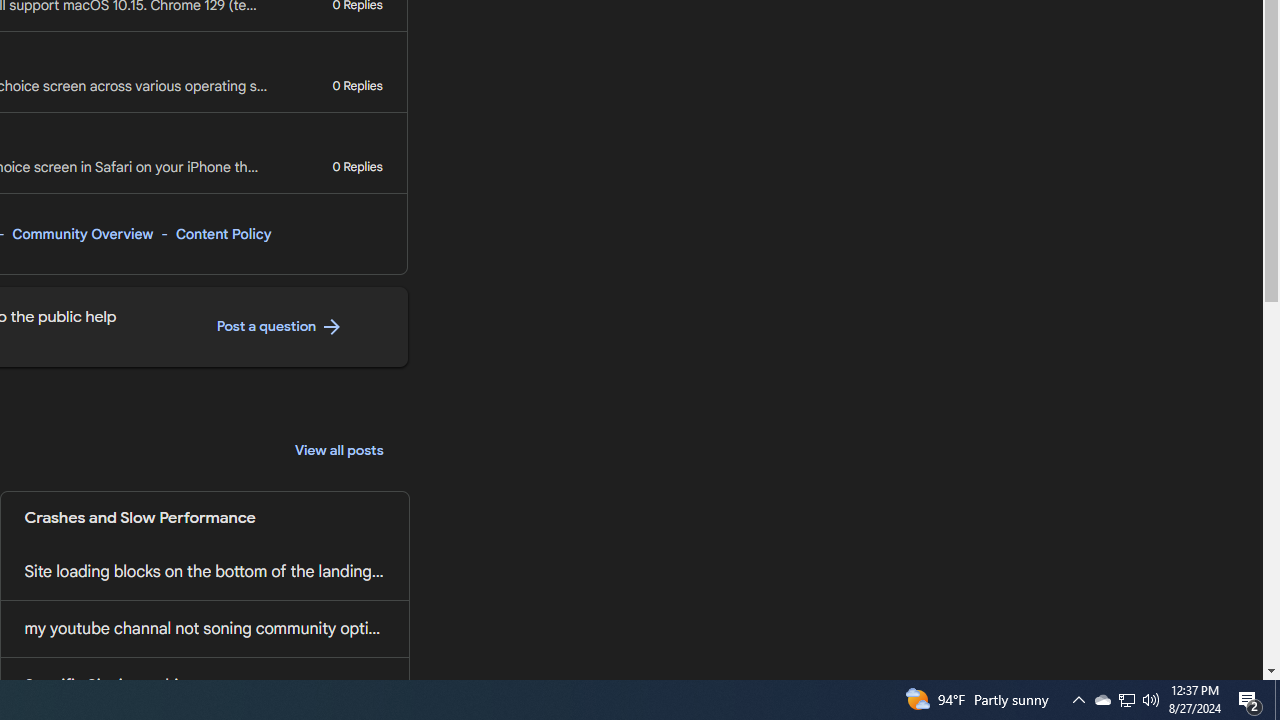  What do you see at coordinates (339, 450) in the screenshot?
I see `View all posts` at bounding box center [339, 450].